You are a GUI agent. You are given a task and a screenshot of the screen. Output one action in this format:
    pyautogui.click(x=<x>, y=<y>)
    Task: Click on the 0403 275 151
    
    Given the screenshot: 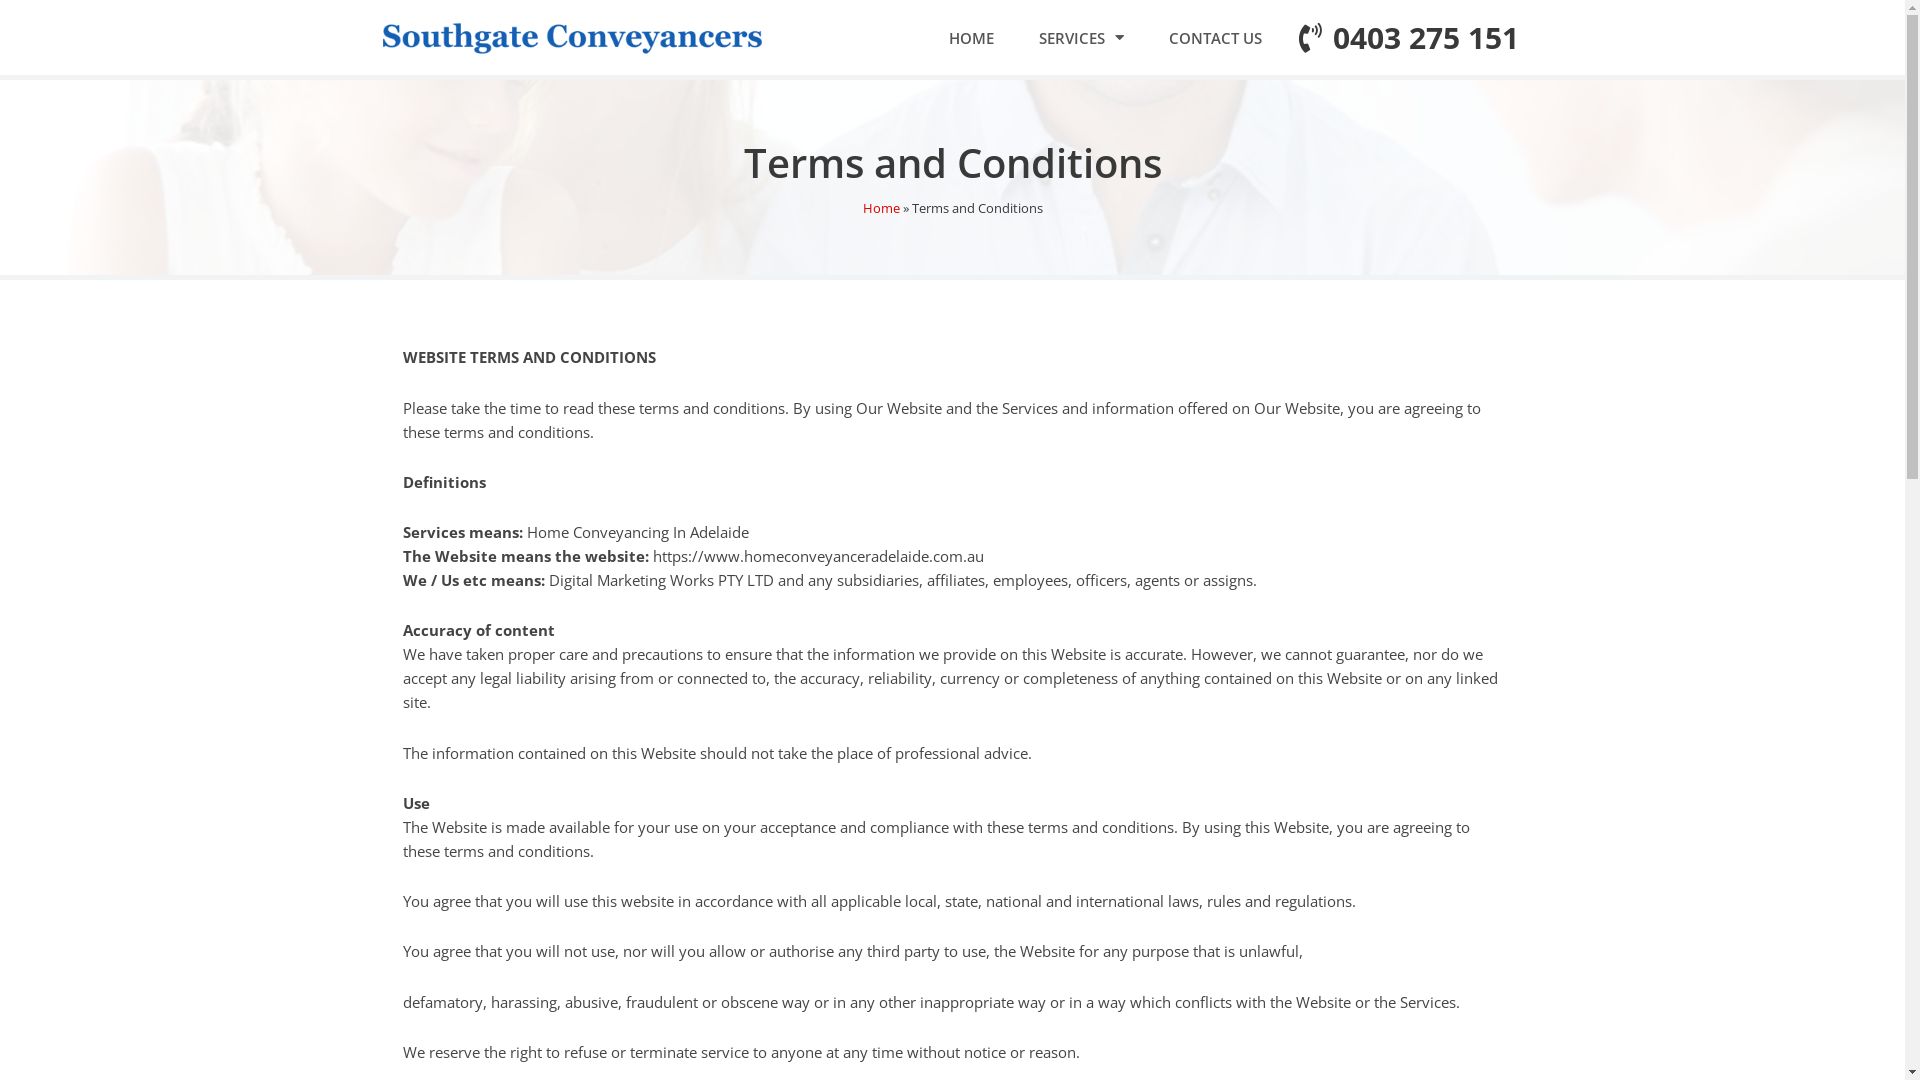 What is the action you would take?
    pyautogui.click(x=1402, y=38)
    